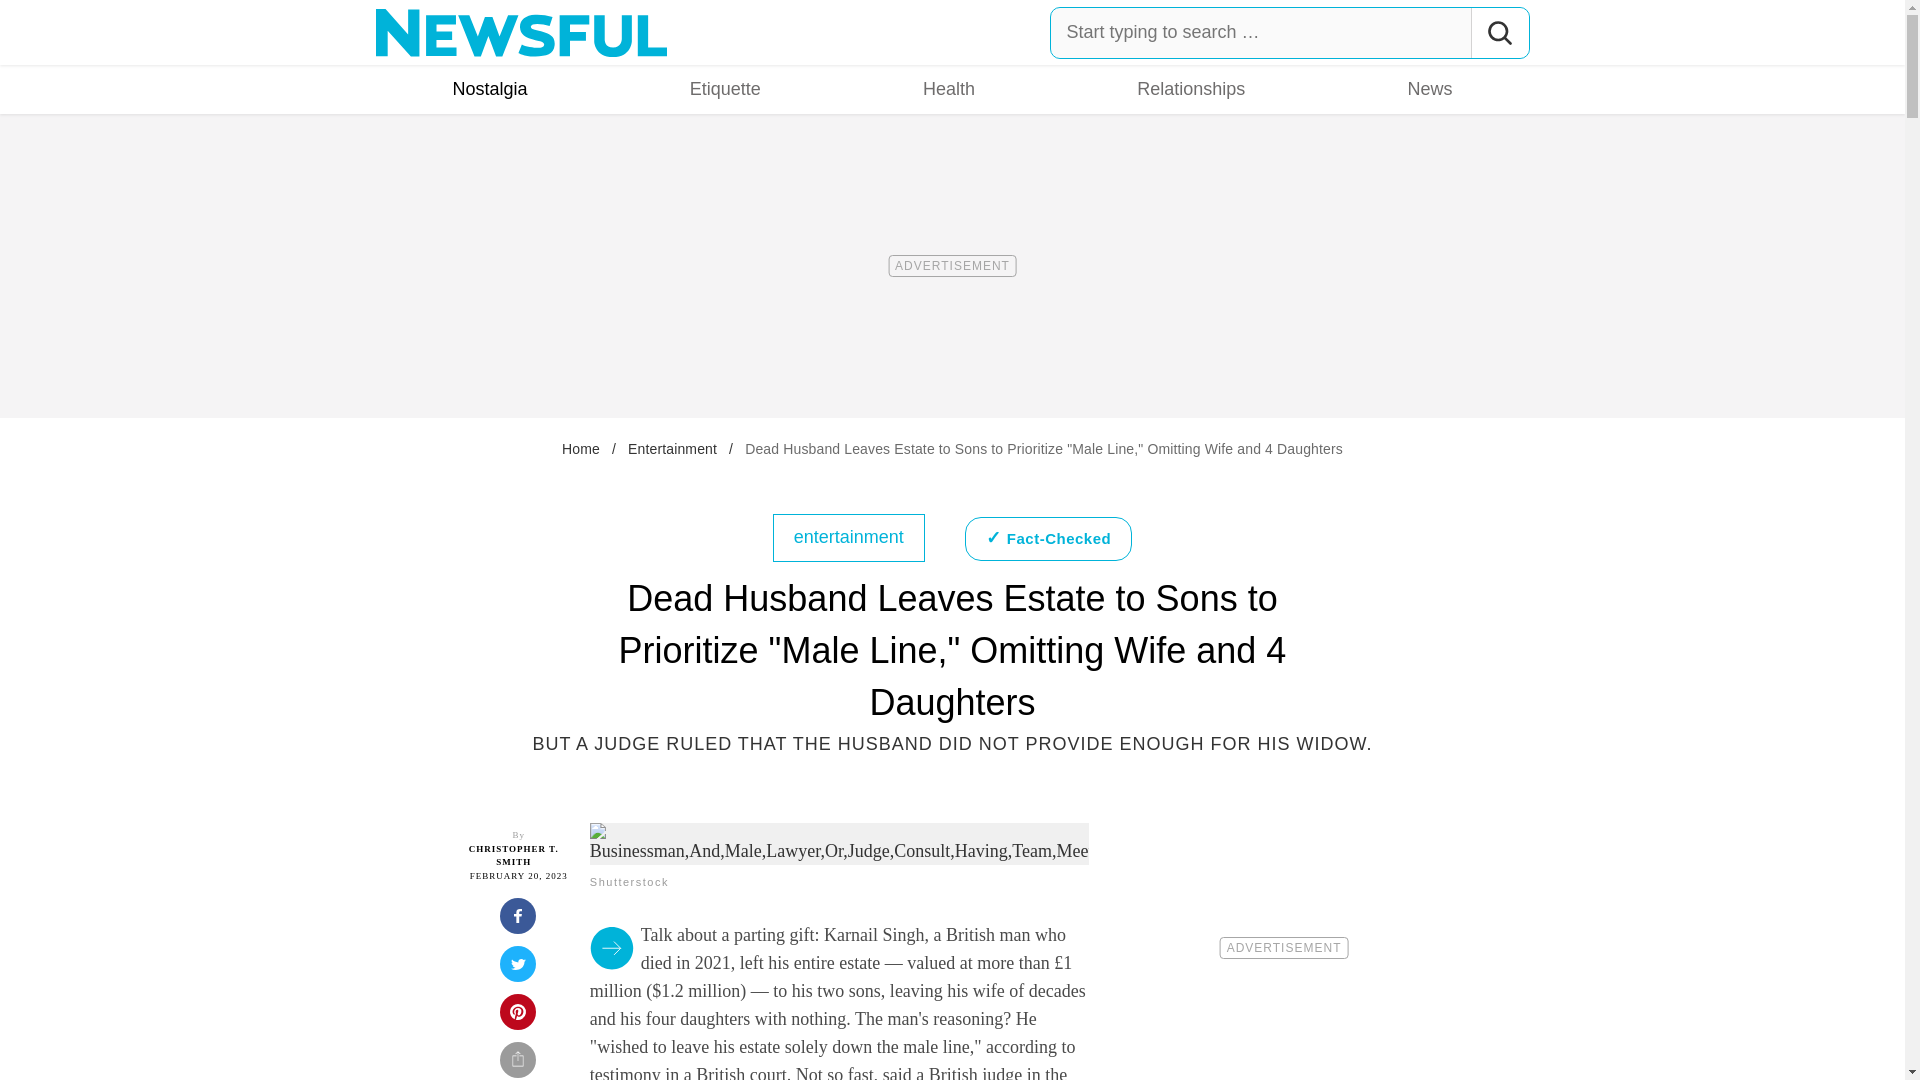 The width and height of the screenshot is (1920, 1080). Describe the element at coordinates (1290, 32) in the screenshot. I see `Type and press Enter to search` at that location.